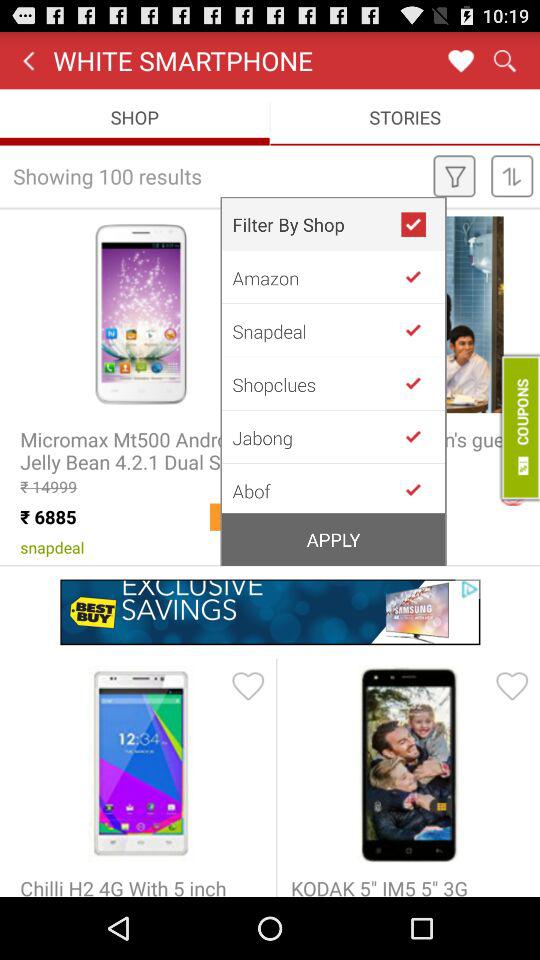 The height and width of the screenshot is (960, 540). Describe the element at coordinates (421, 488) in the screenshot. I see `select the company you want to see products from` at that location.